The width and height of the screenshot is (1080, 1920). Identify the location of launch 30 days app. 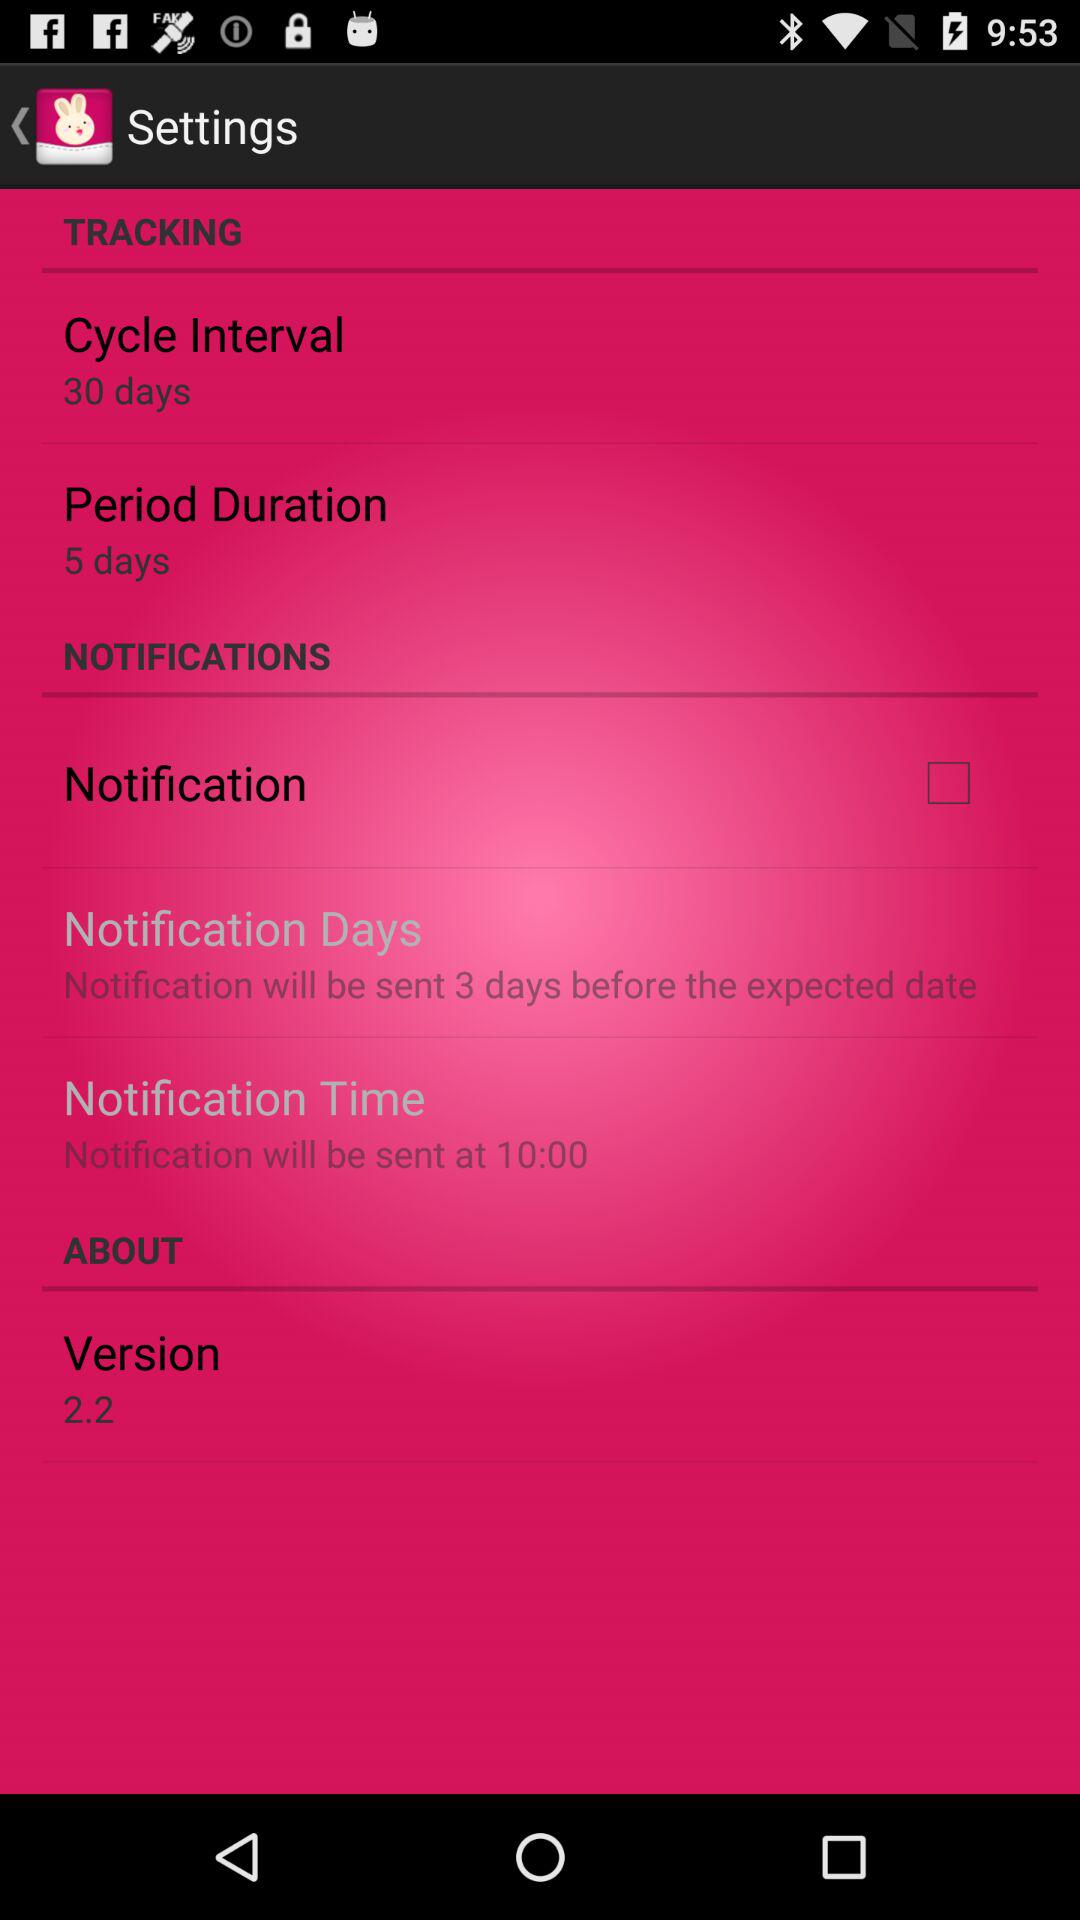
(127, 390).